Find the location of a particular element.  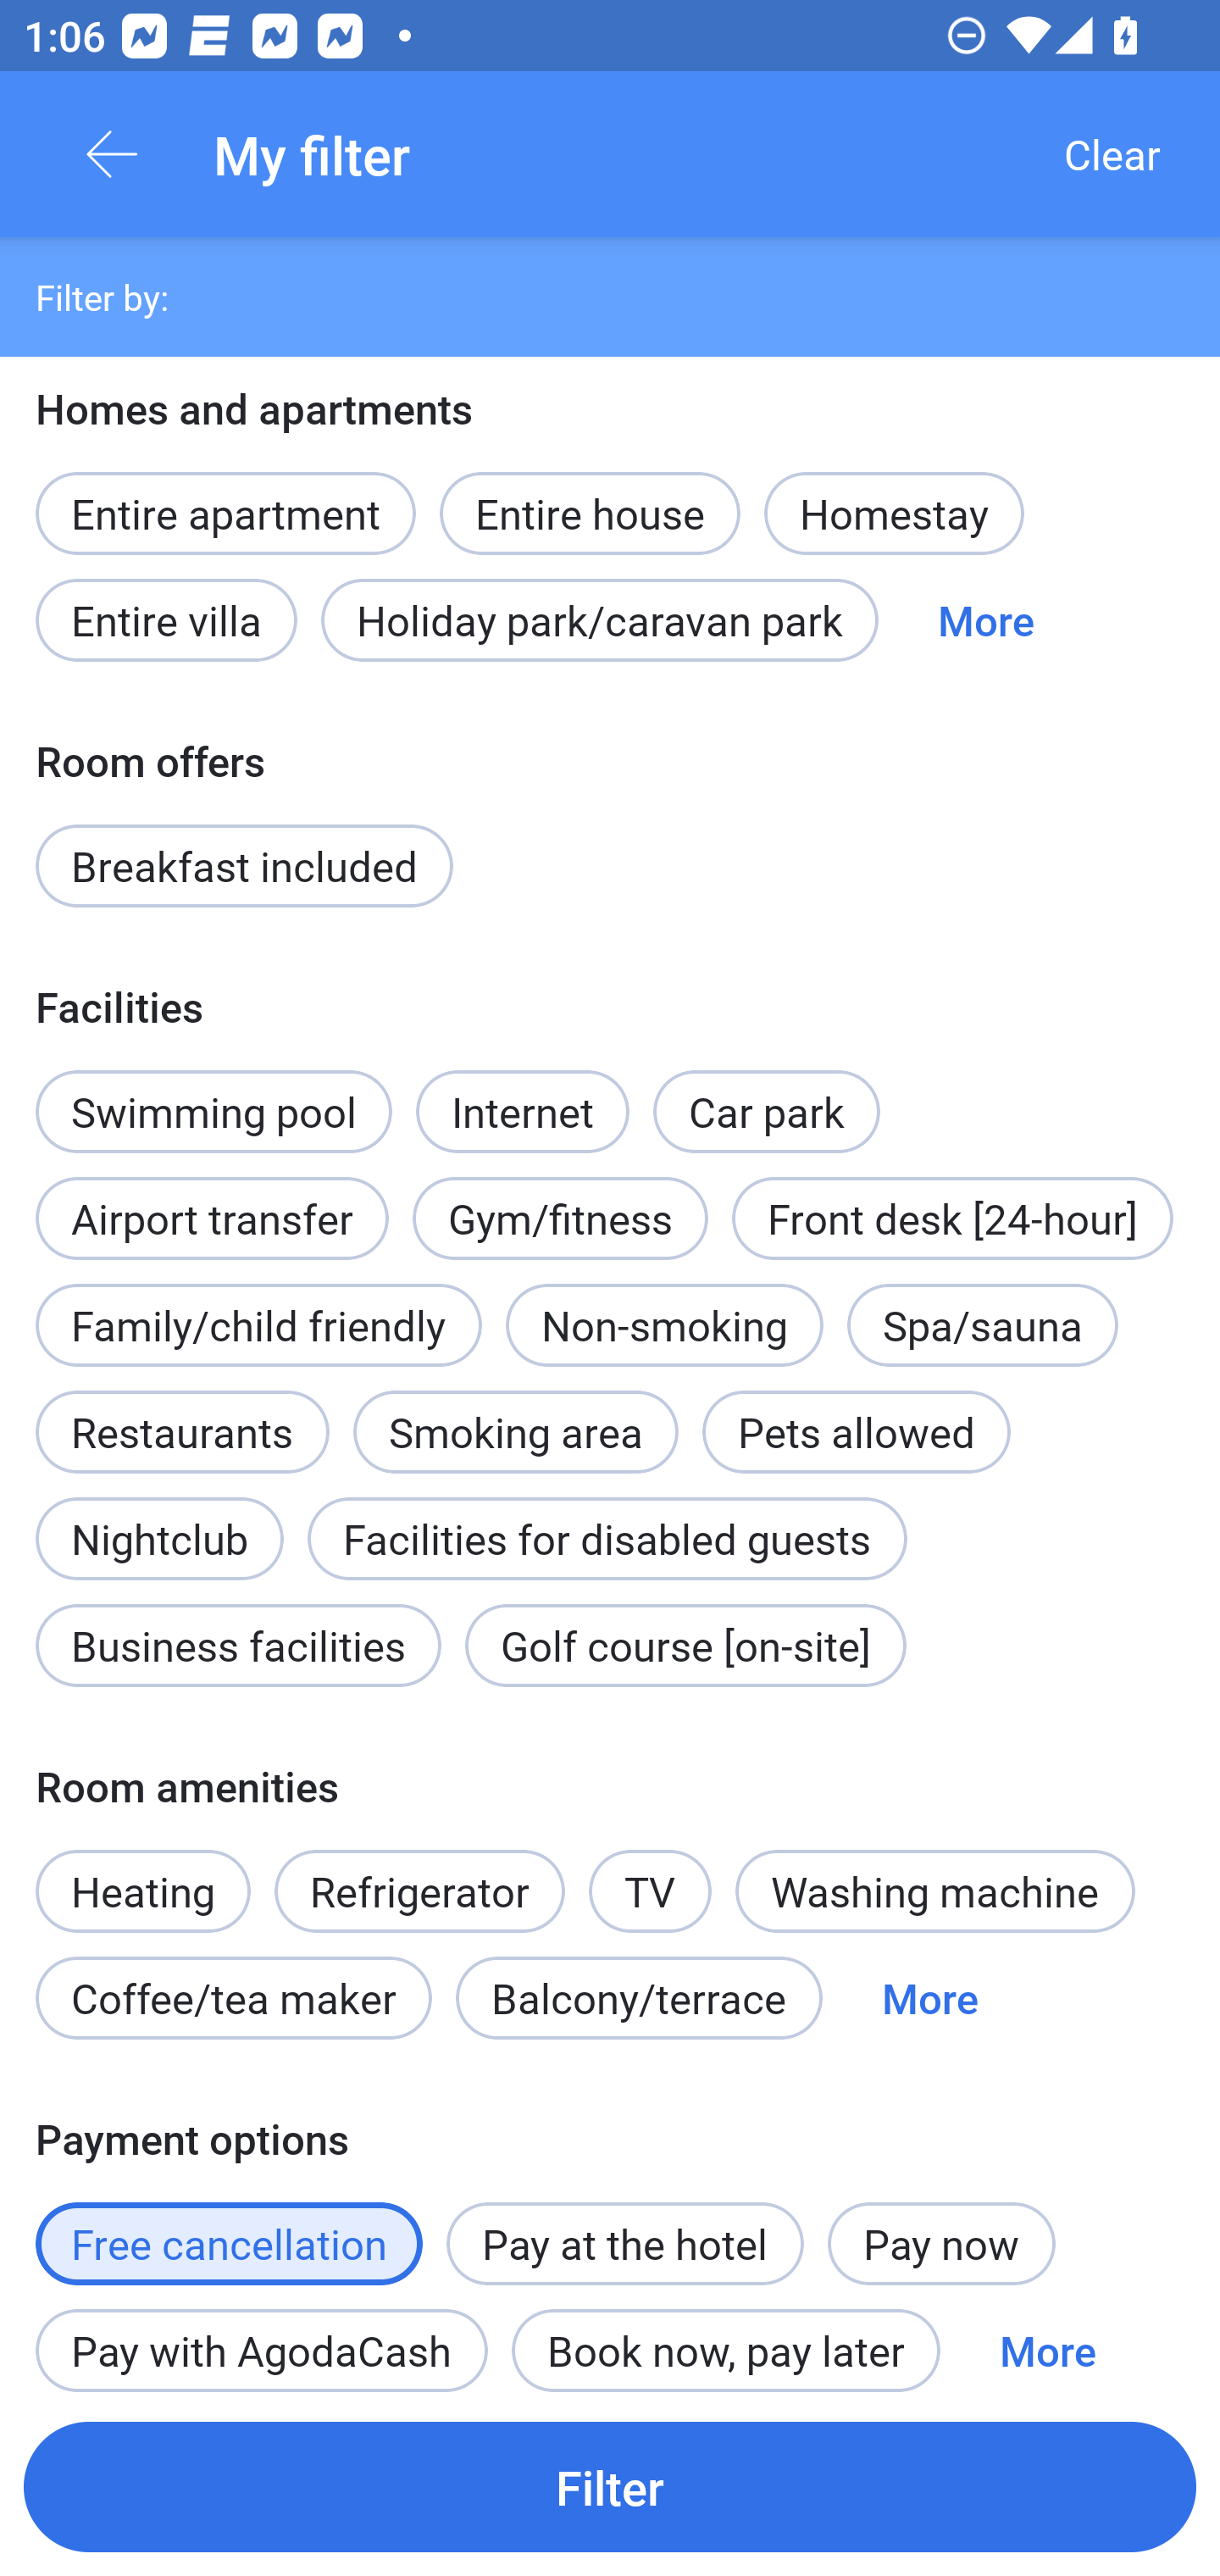

Gym/fitness is located at coordinates (560, 1219).